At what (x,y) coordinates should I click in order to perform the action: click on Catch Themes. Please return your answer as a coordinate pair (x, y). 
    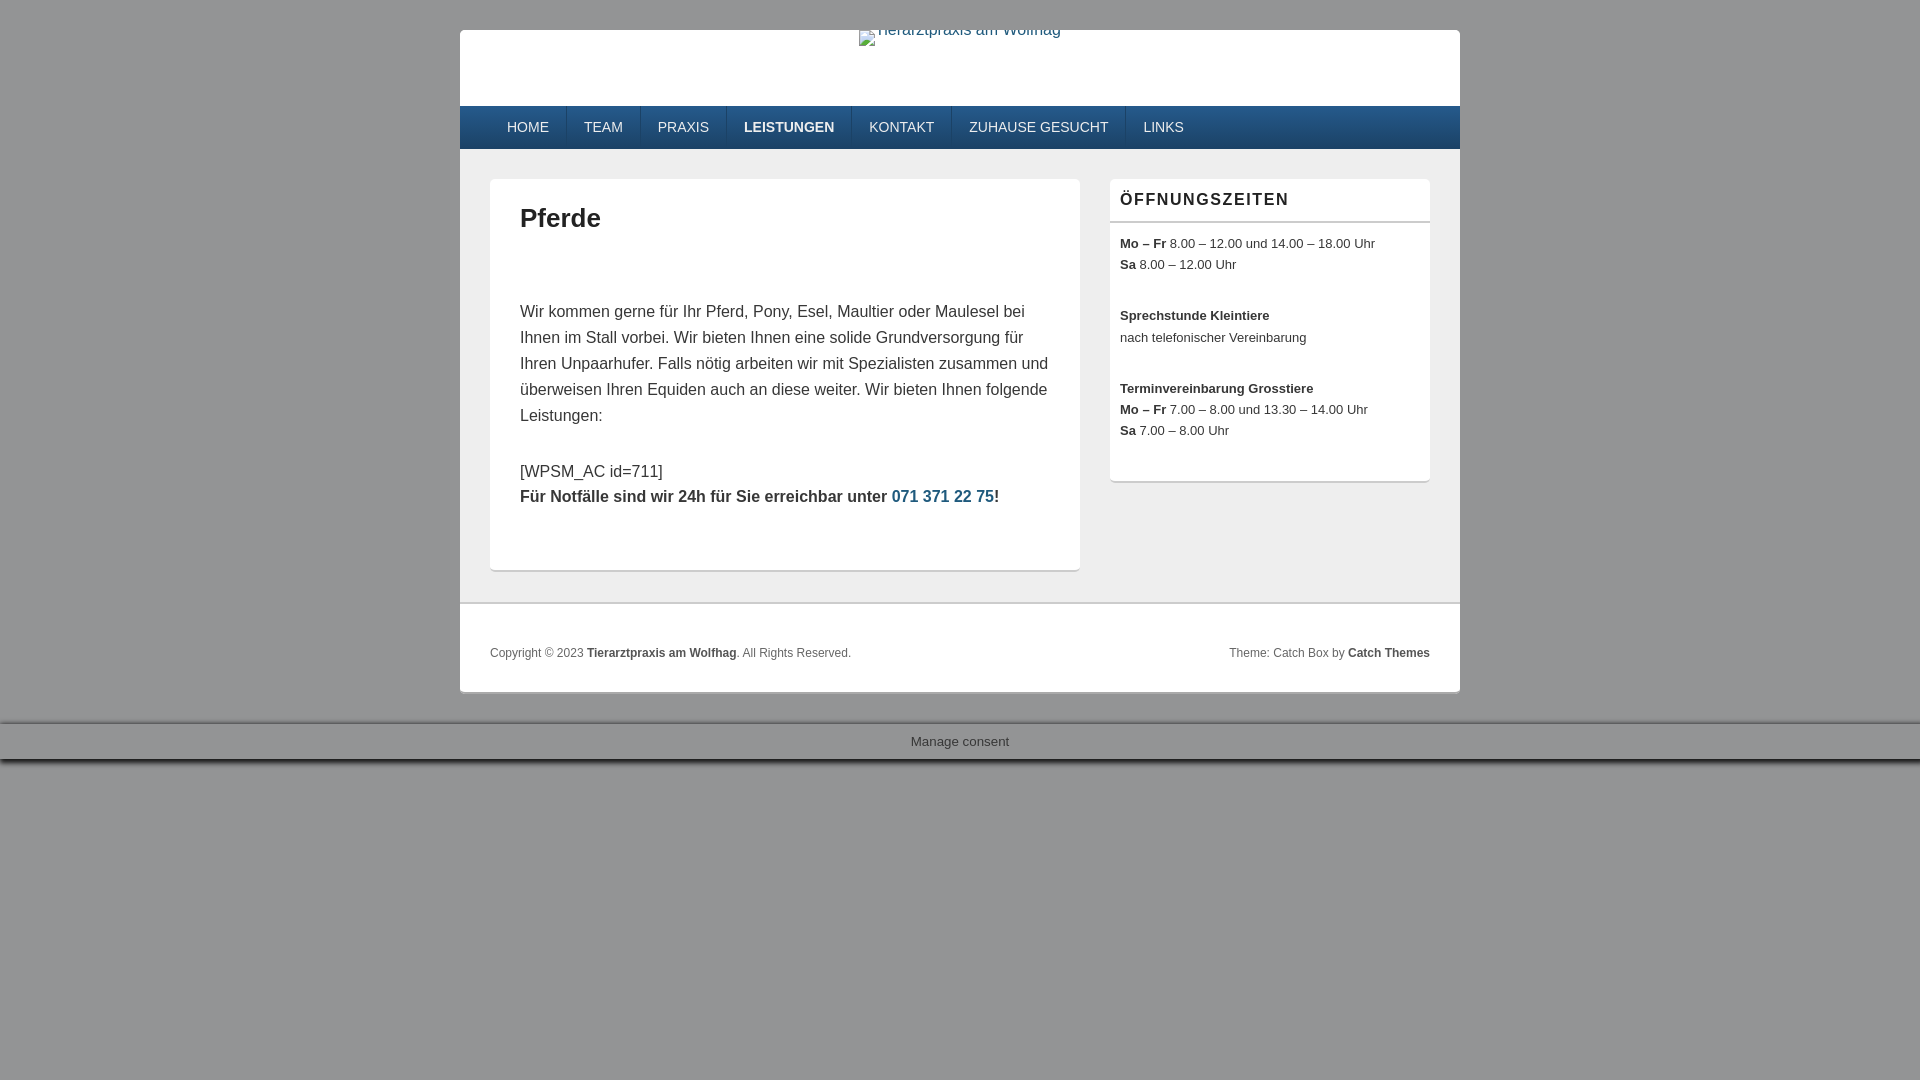
    Looking at the image, I should click on (1389, 653).